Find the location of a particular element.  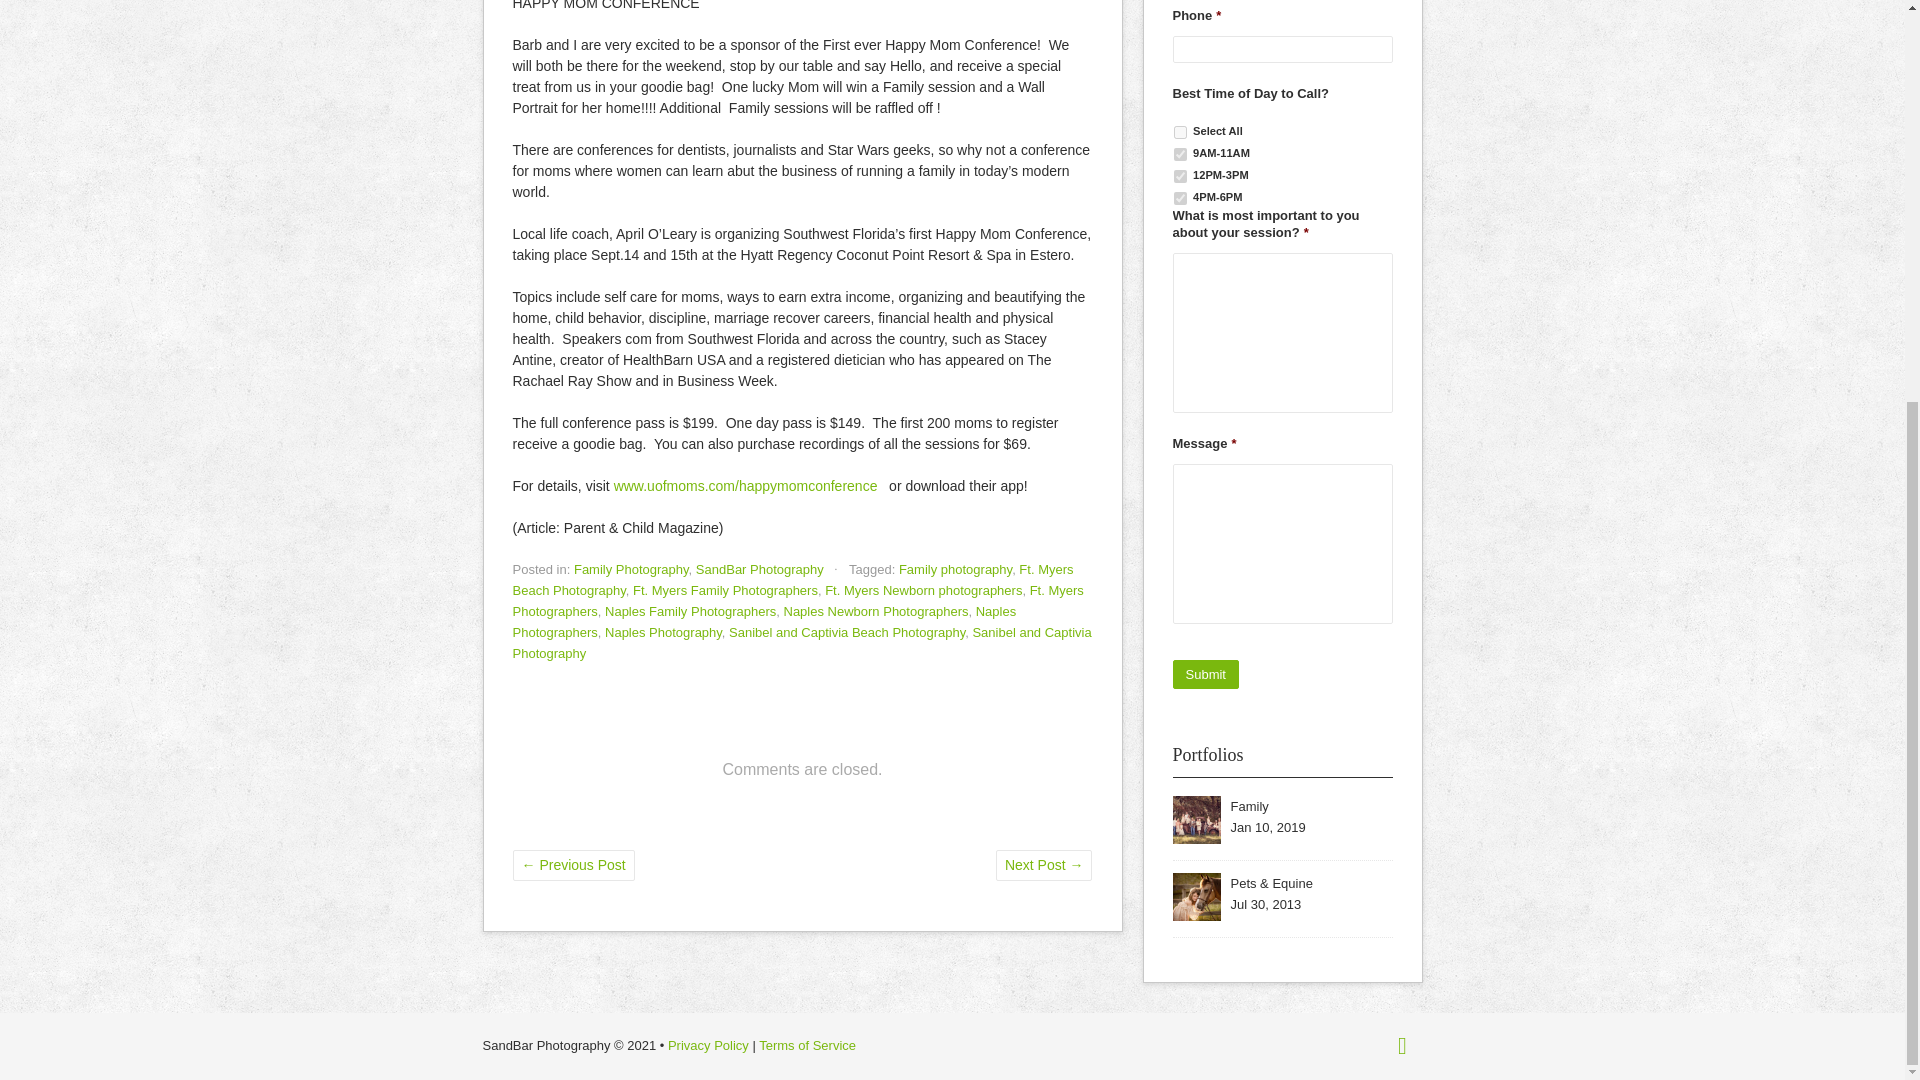

Family Photography is located at coordinates (632, 568).